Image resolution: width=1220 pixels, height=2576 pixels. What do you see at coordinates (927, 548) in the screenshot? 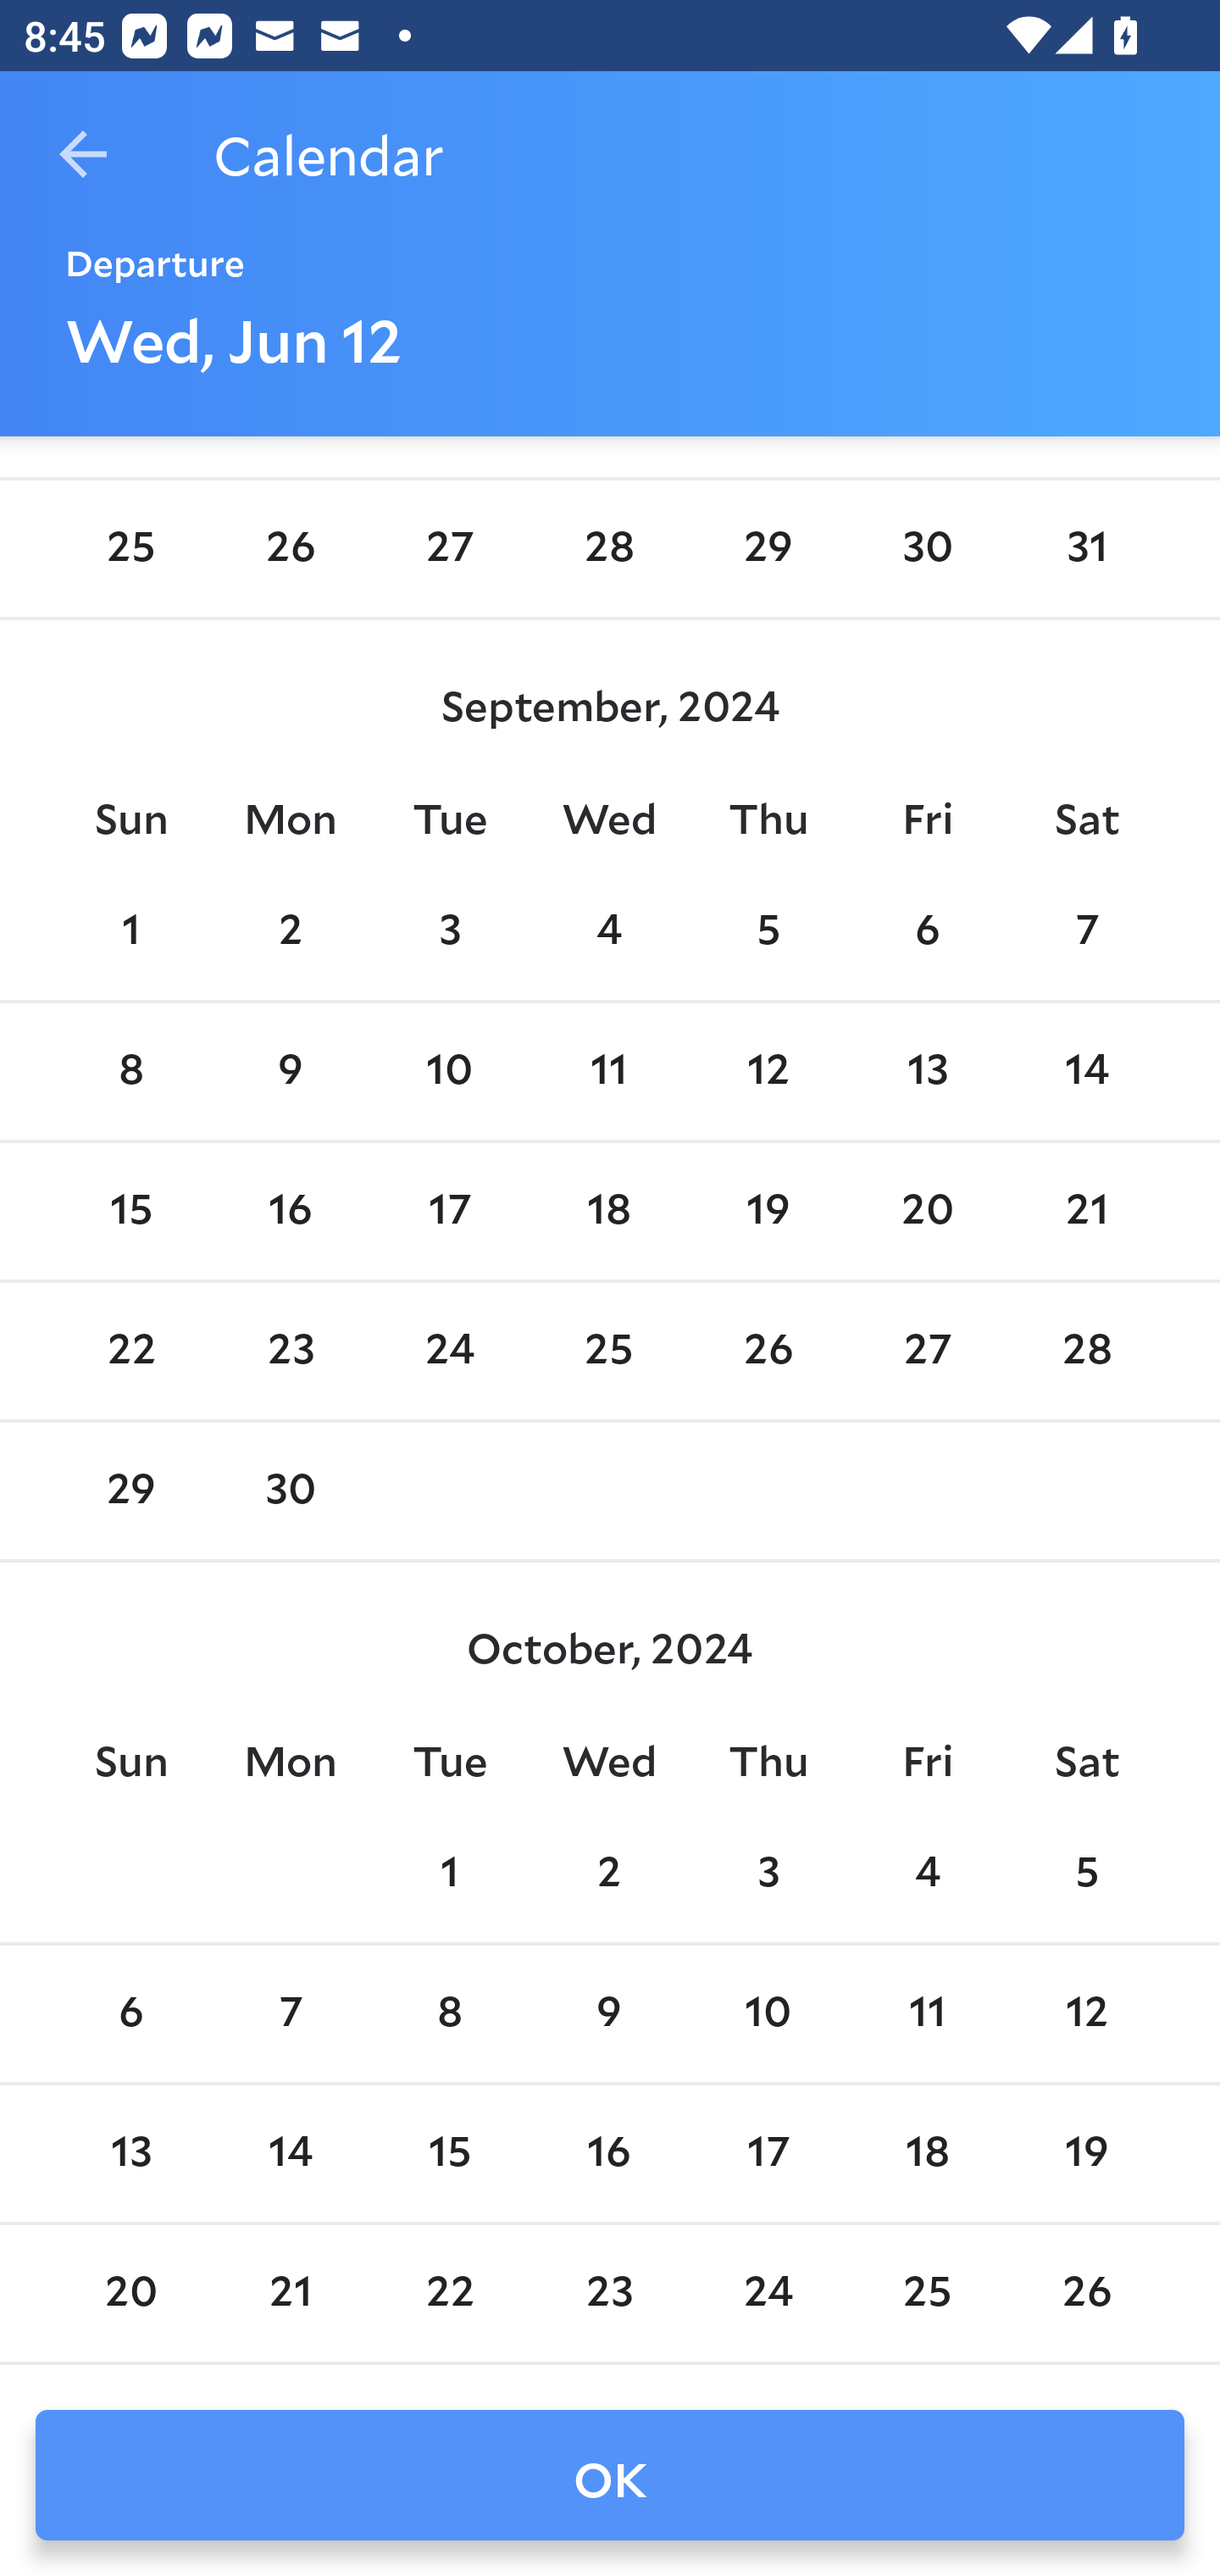
I see `30` at bounding box center [927, 548].